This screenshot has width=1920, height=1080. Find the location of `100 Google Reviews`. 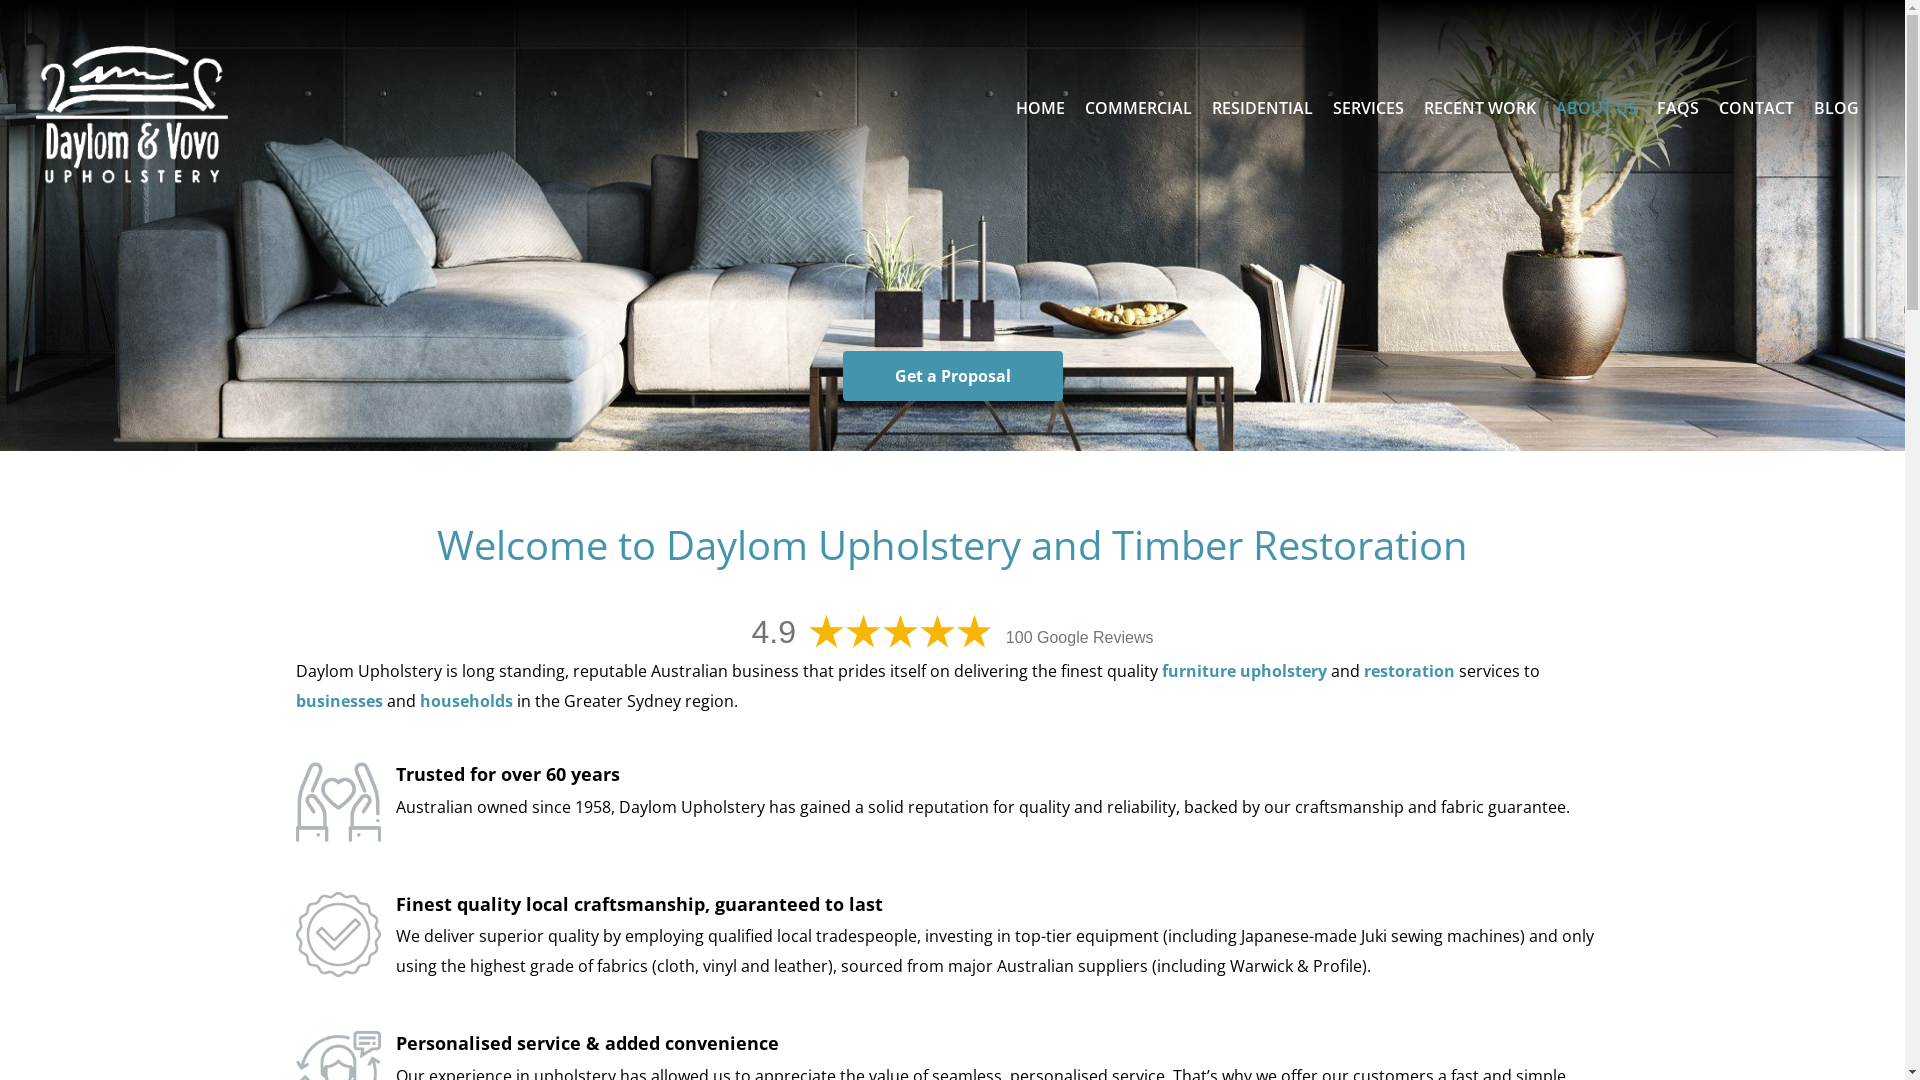

100 Google Reviews is located at coordinates (1080, 638).